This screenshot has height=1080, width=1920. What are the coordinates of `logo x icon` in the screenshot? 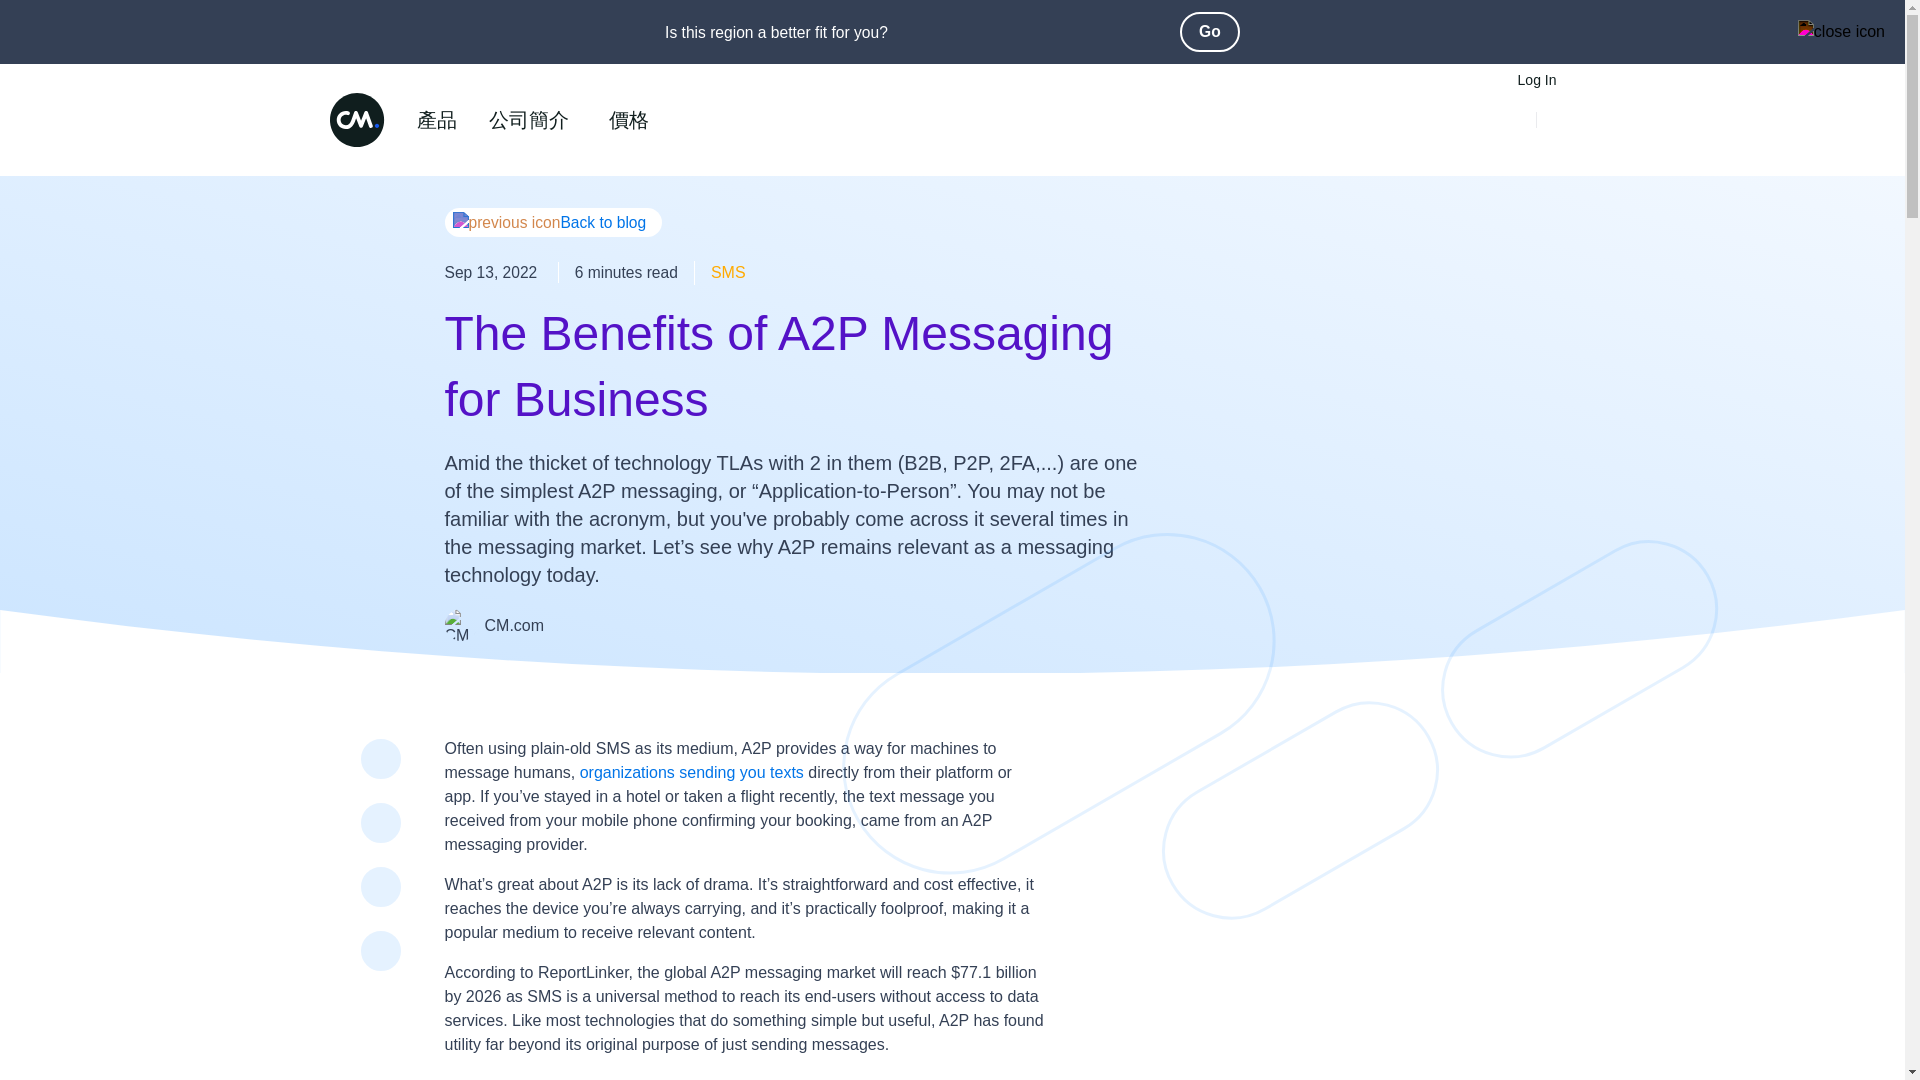 It's located at (380, 886).